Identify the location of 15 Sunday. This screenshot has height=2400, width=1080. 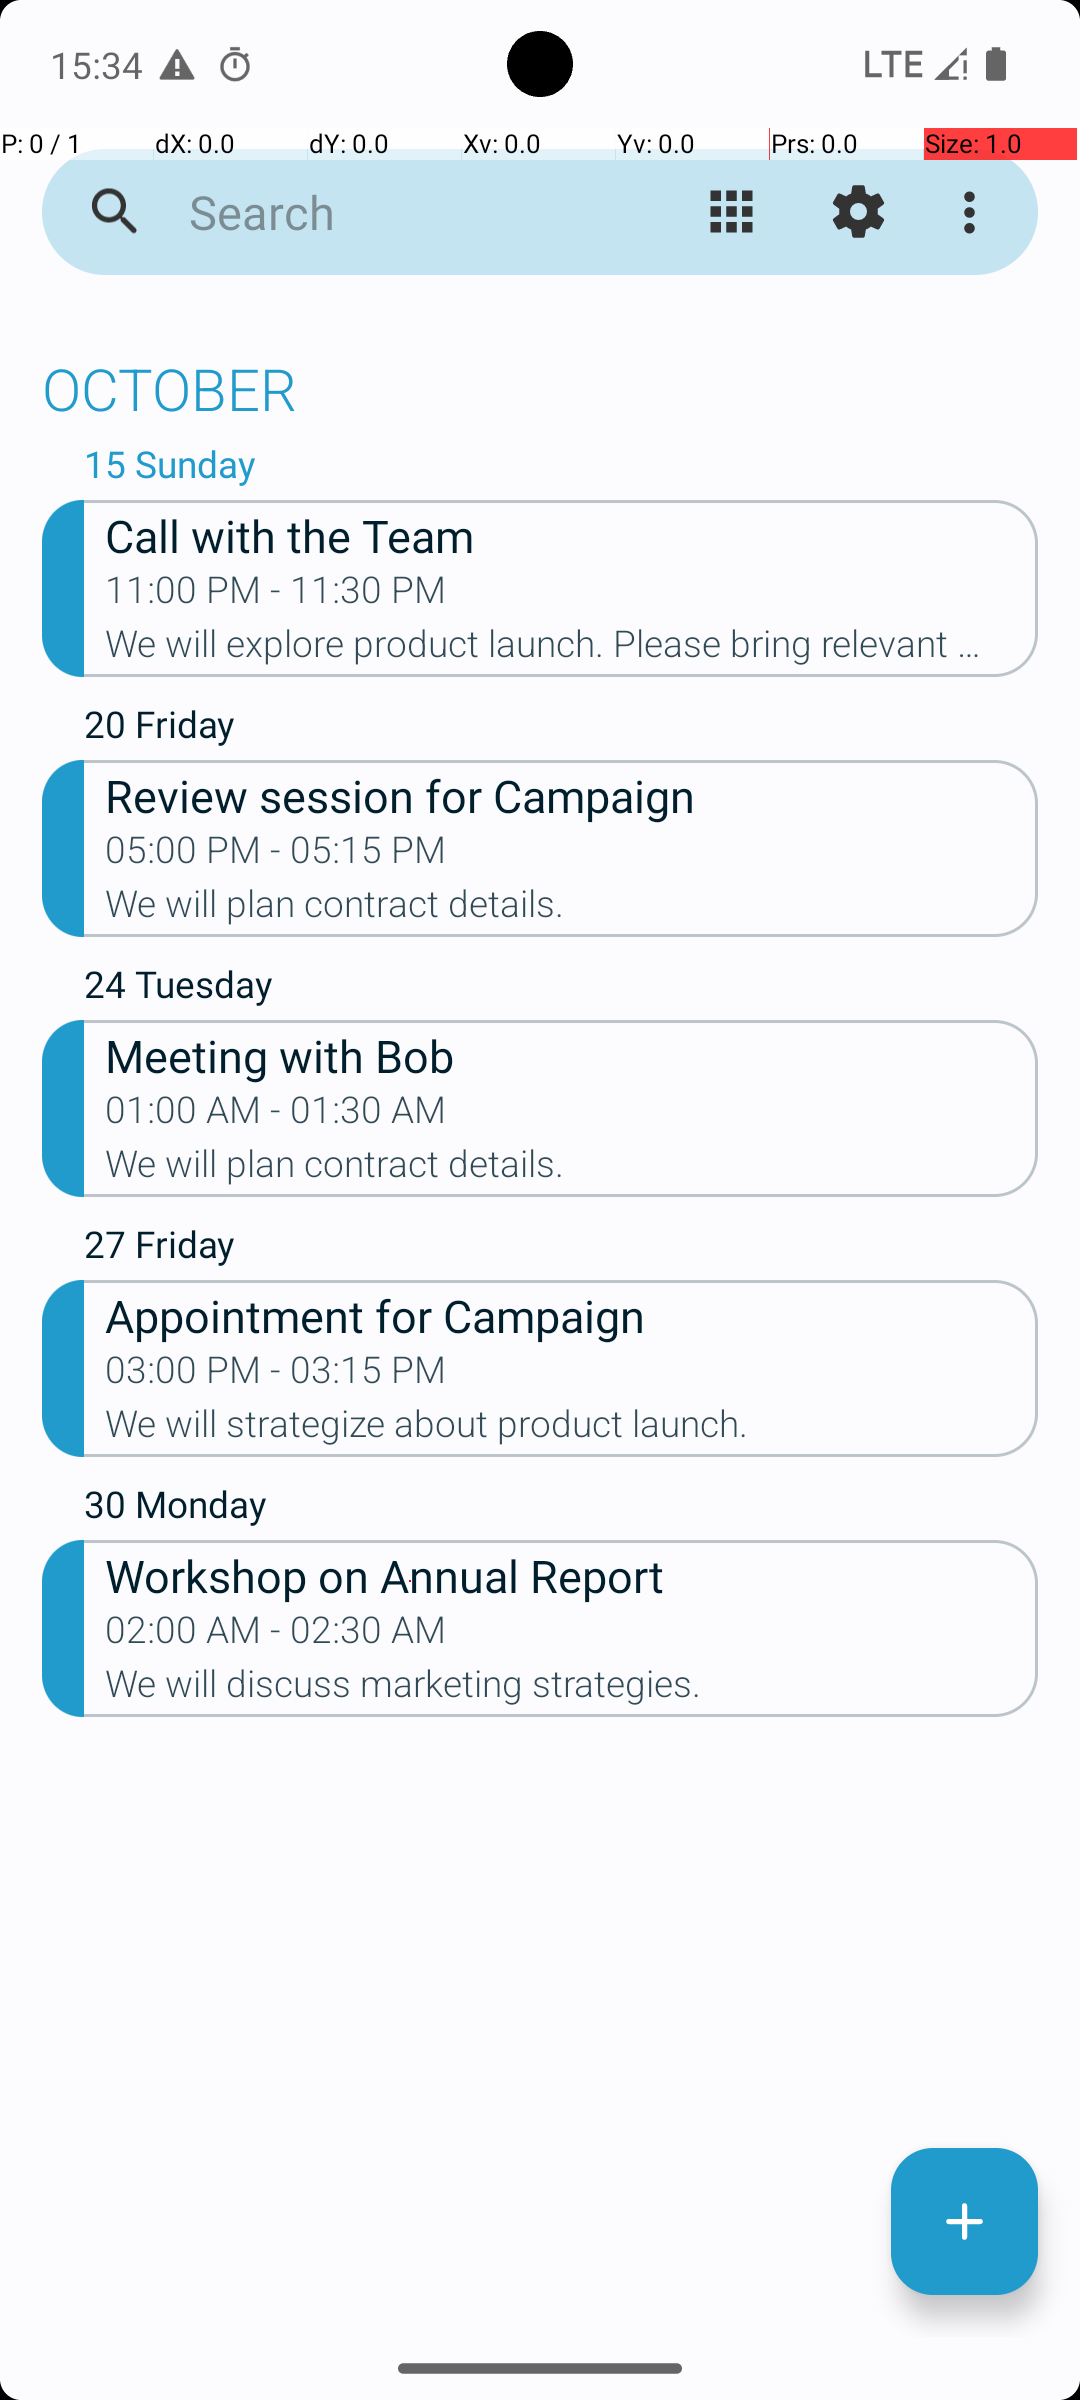
(561, 469).